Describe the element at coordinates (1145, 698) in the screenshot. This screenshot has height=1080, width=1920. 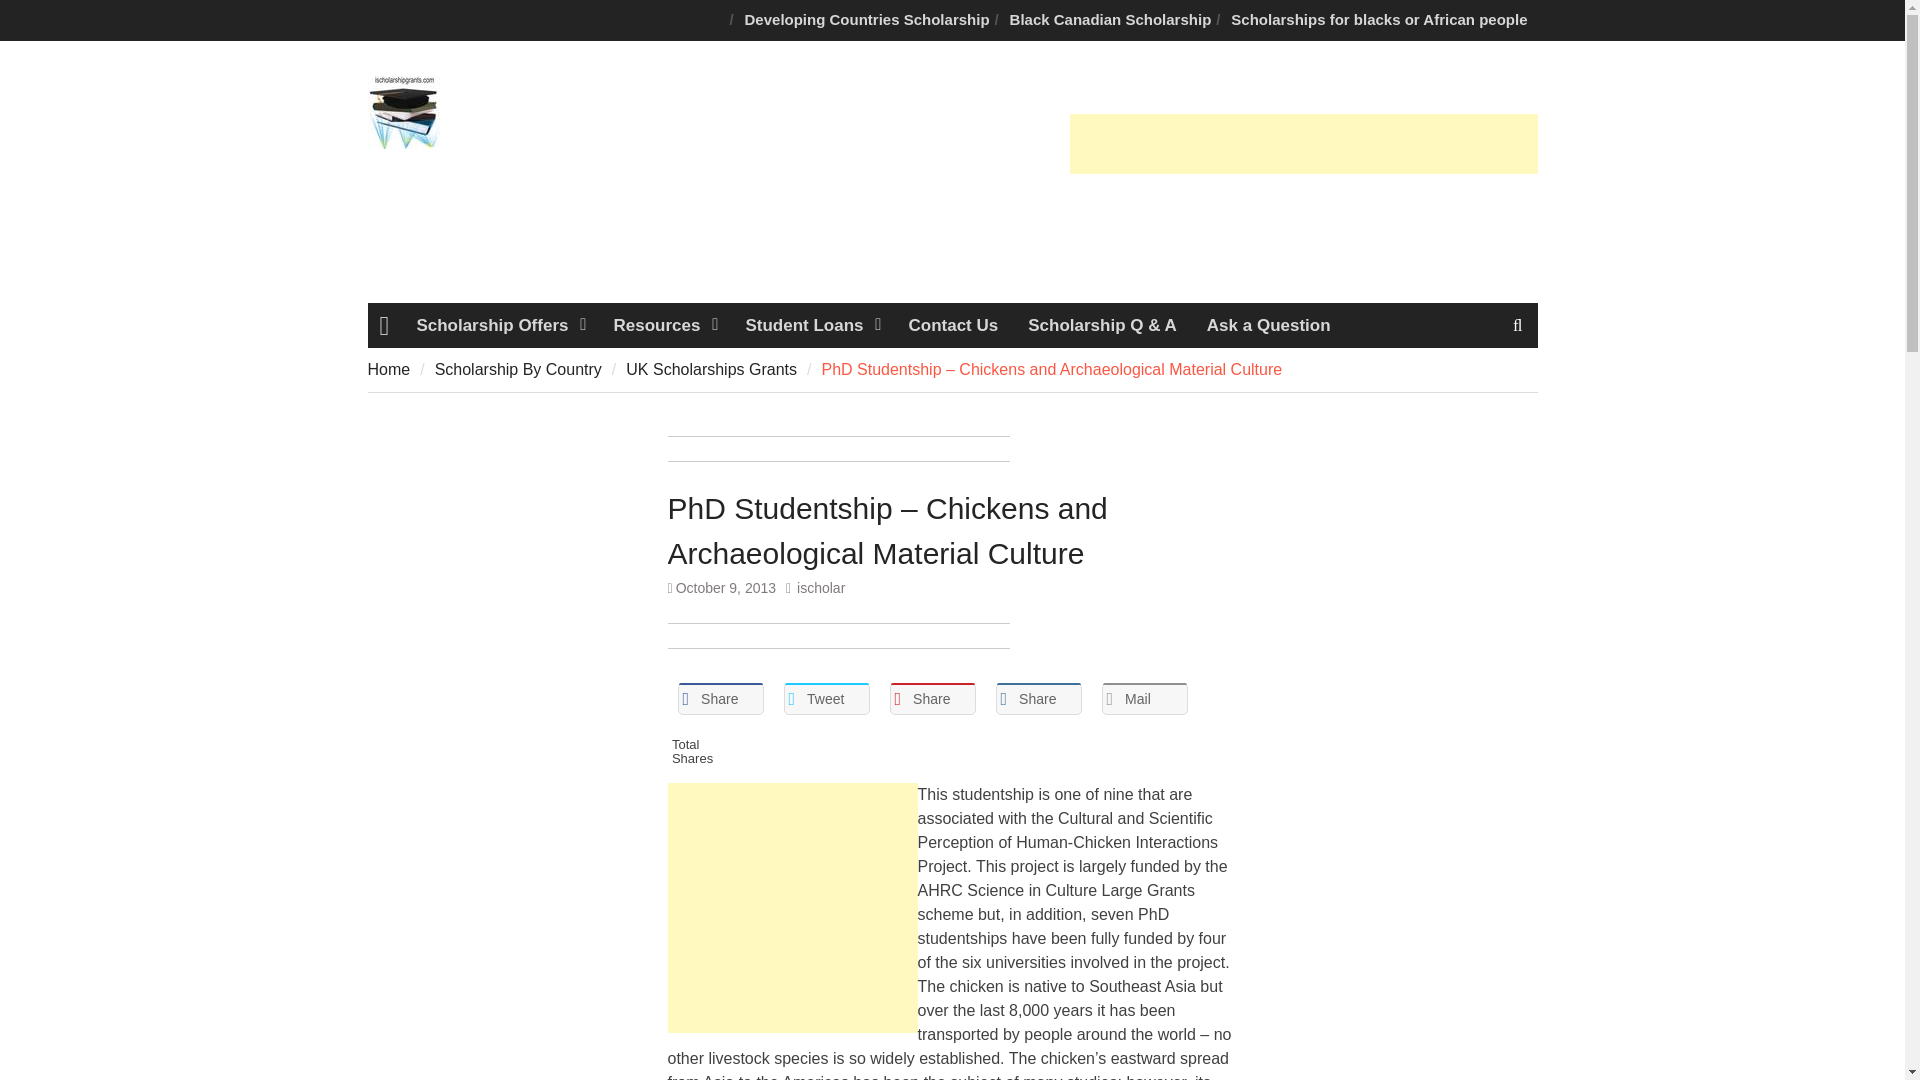
I see `Share it on Email` at that location.